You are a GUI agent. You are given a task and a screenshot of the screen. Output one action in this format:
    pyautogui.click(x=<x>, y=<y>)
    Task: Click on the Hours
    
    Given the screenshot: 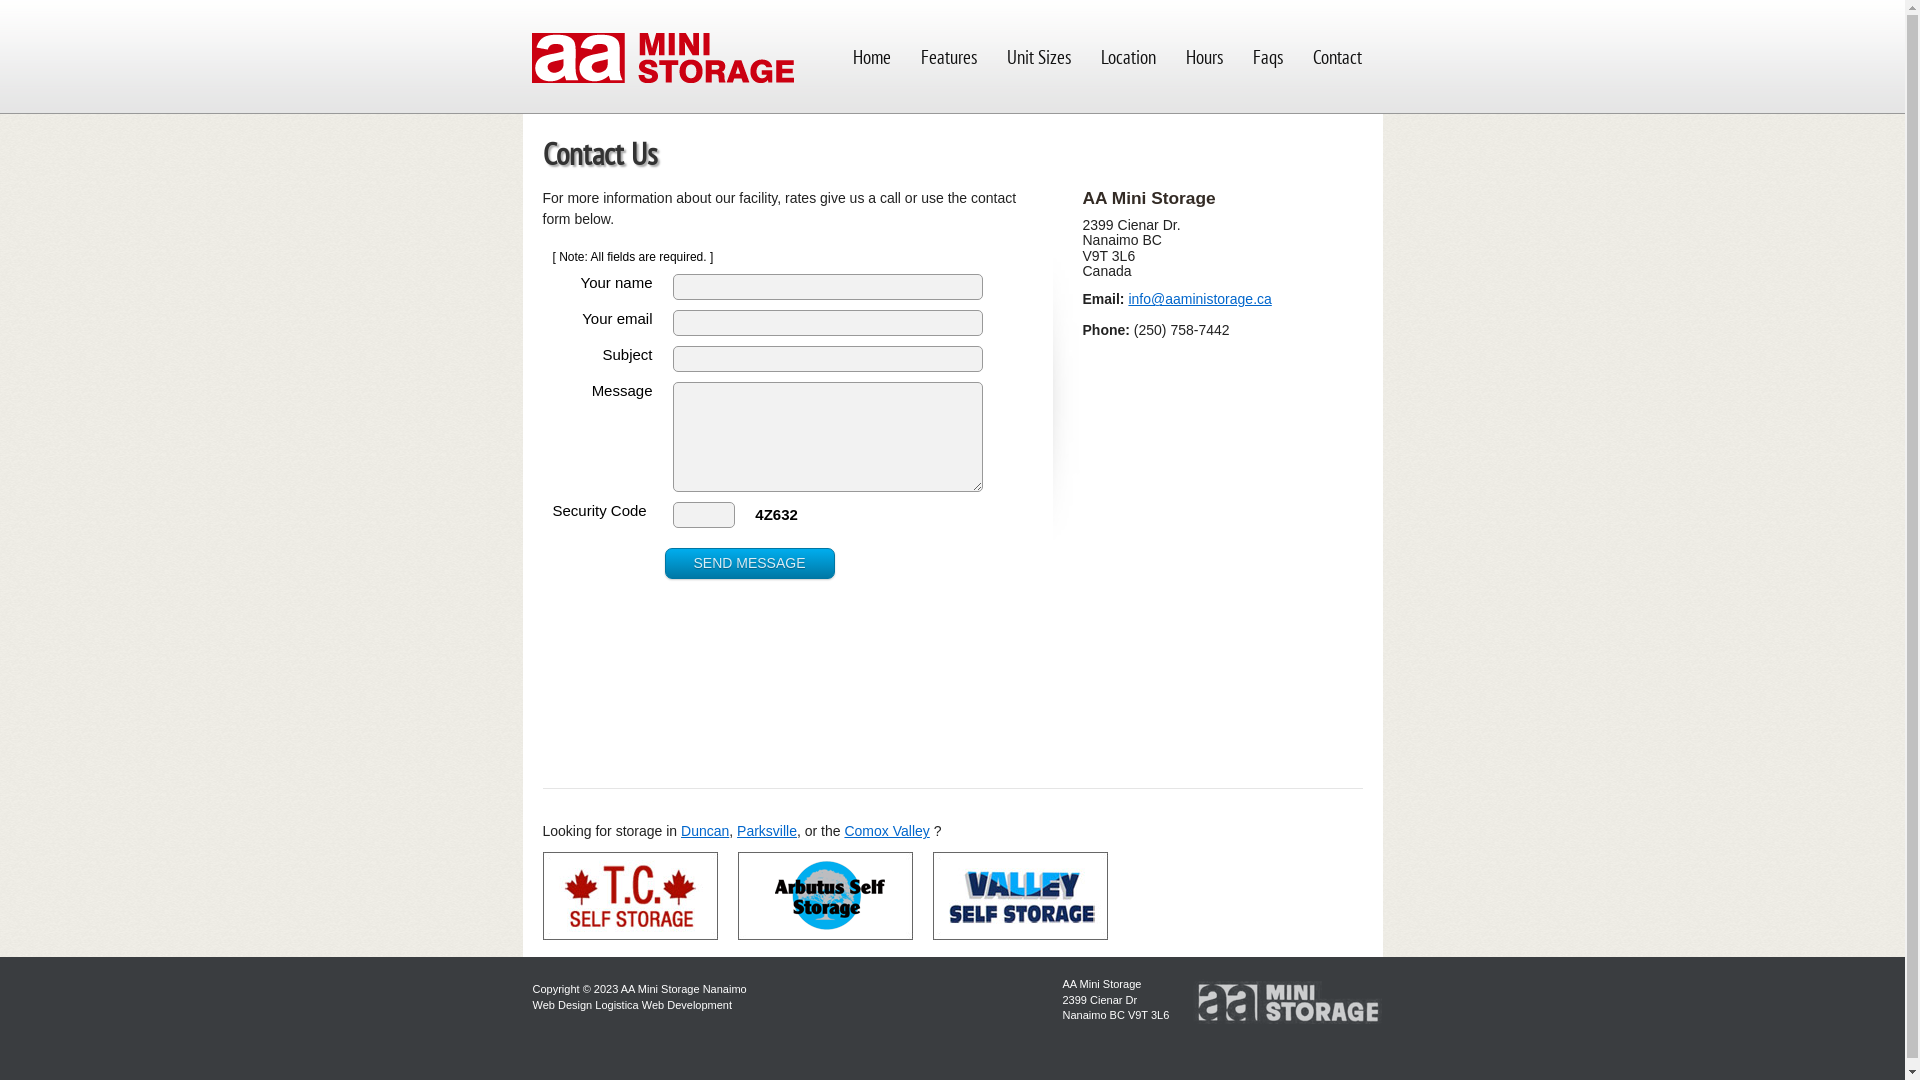 What is the action you would take?
    pyautogui.click(x=1204, y=57)
    